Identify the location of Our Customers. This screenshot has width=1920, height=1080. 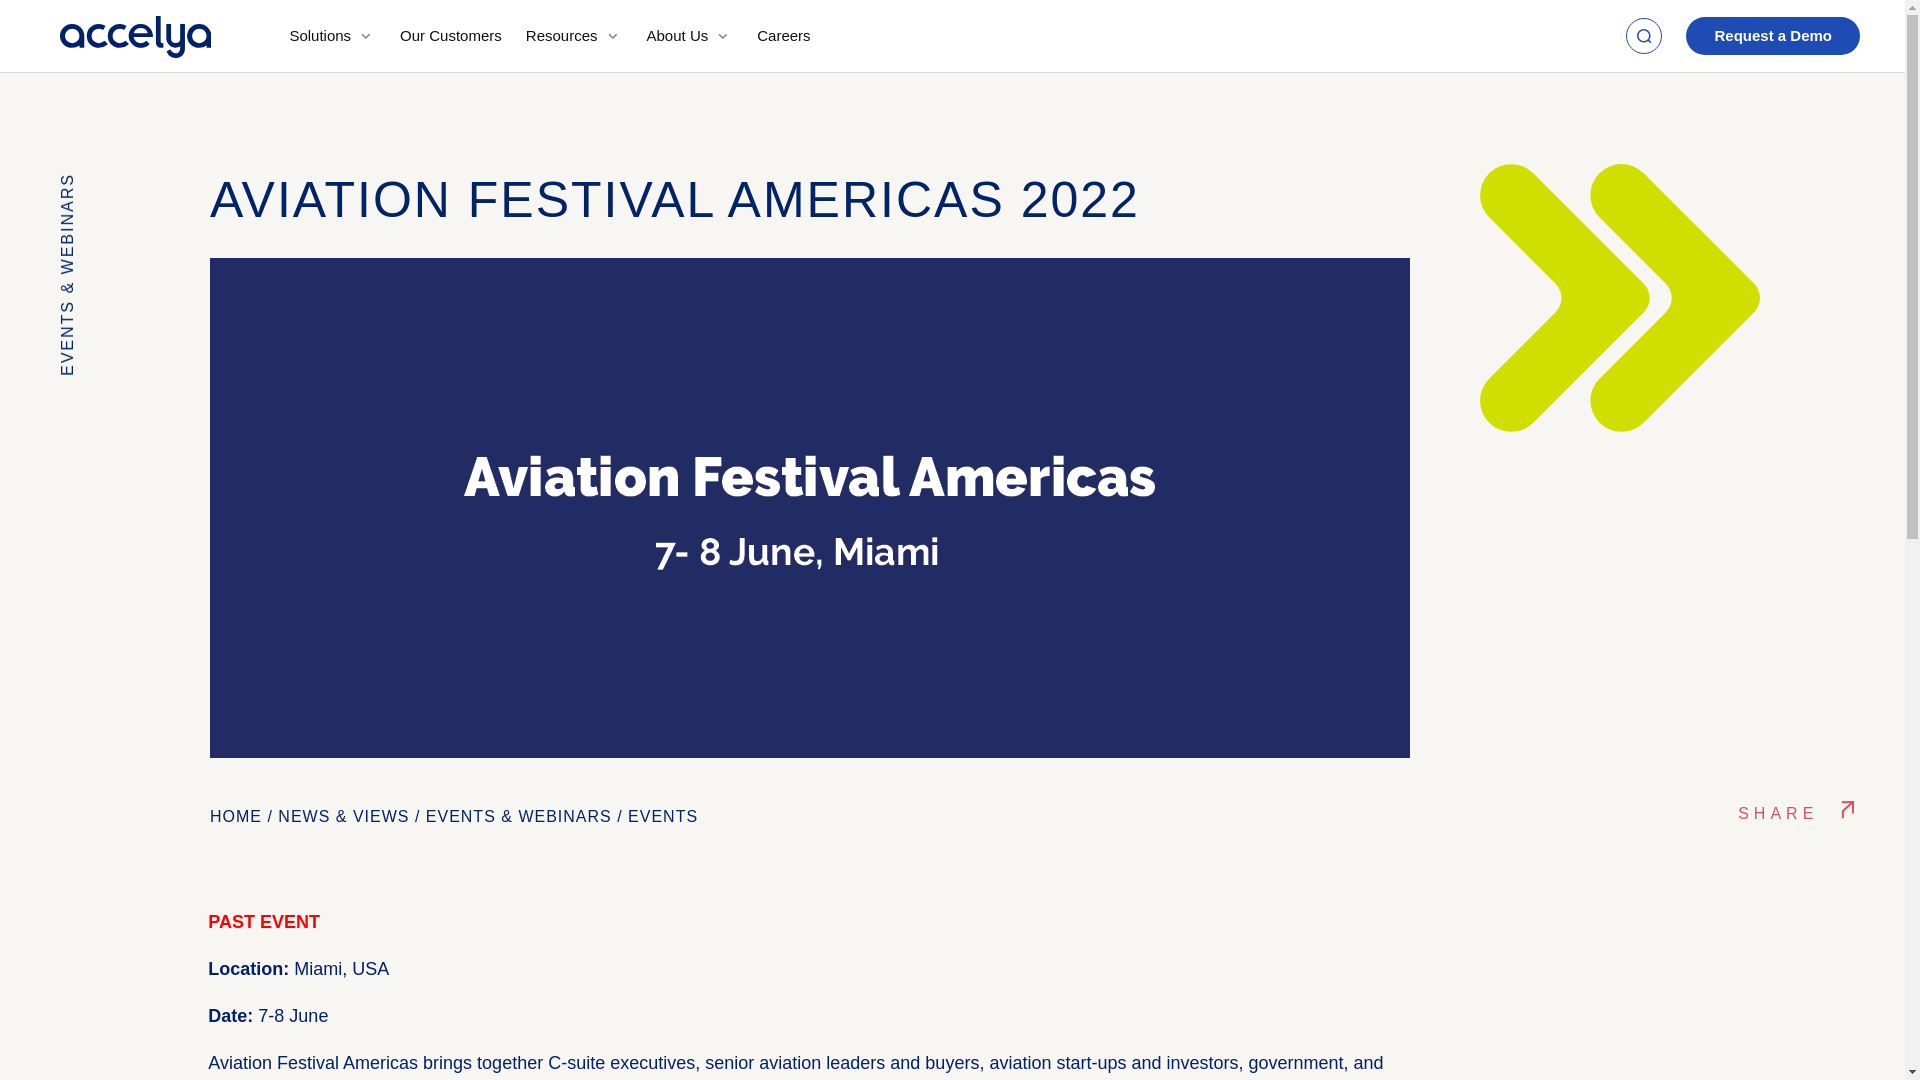
(450, 36).